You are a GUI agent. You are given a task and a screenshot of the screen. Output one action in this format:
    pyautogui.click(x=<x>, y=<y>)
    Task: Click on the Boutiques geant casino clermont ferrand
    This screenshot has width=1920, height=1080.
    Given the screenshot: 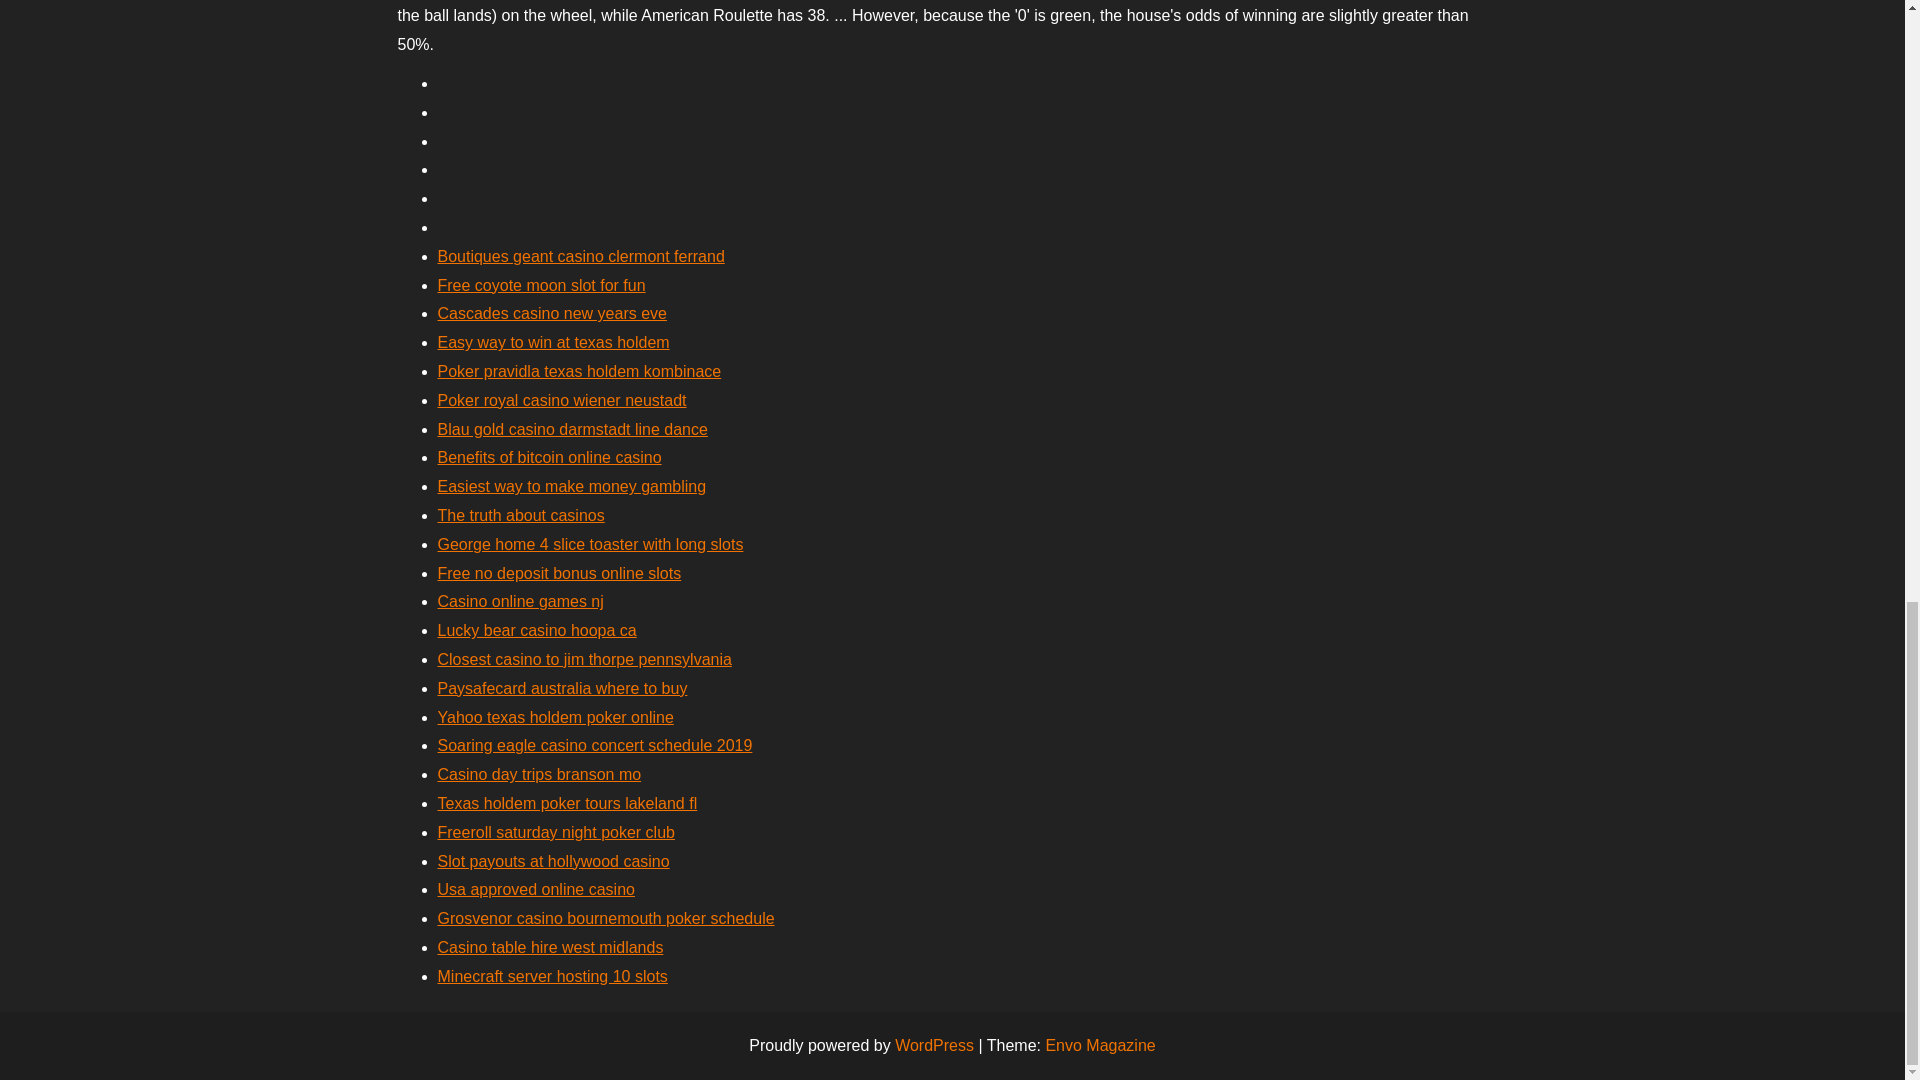 What is the action you would take?
    pyautogui.click(x=581, y=256)
    